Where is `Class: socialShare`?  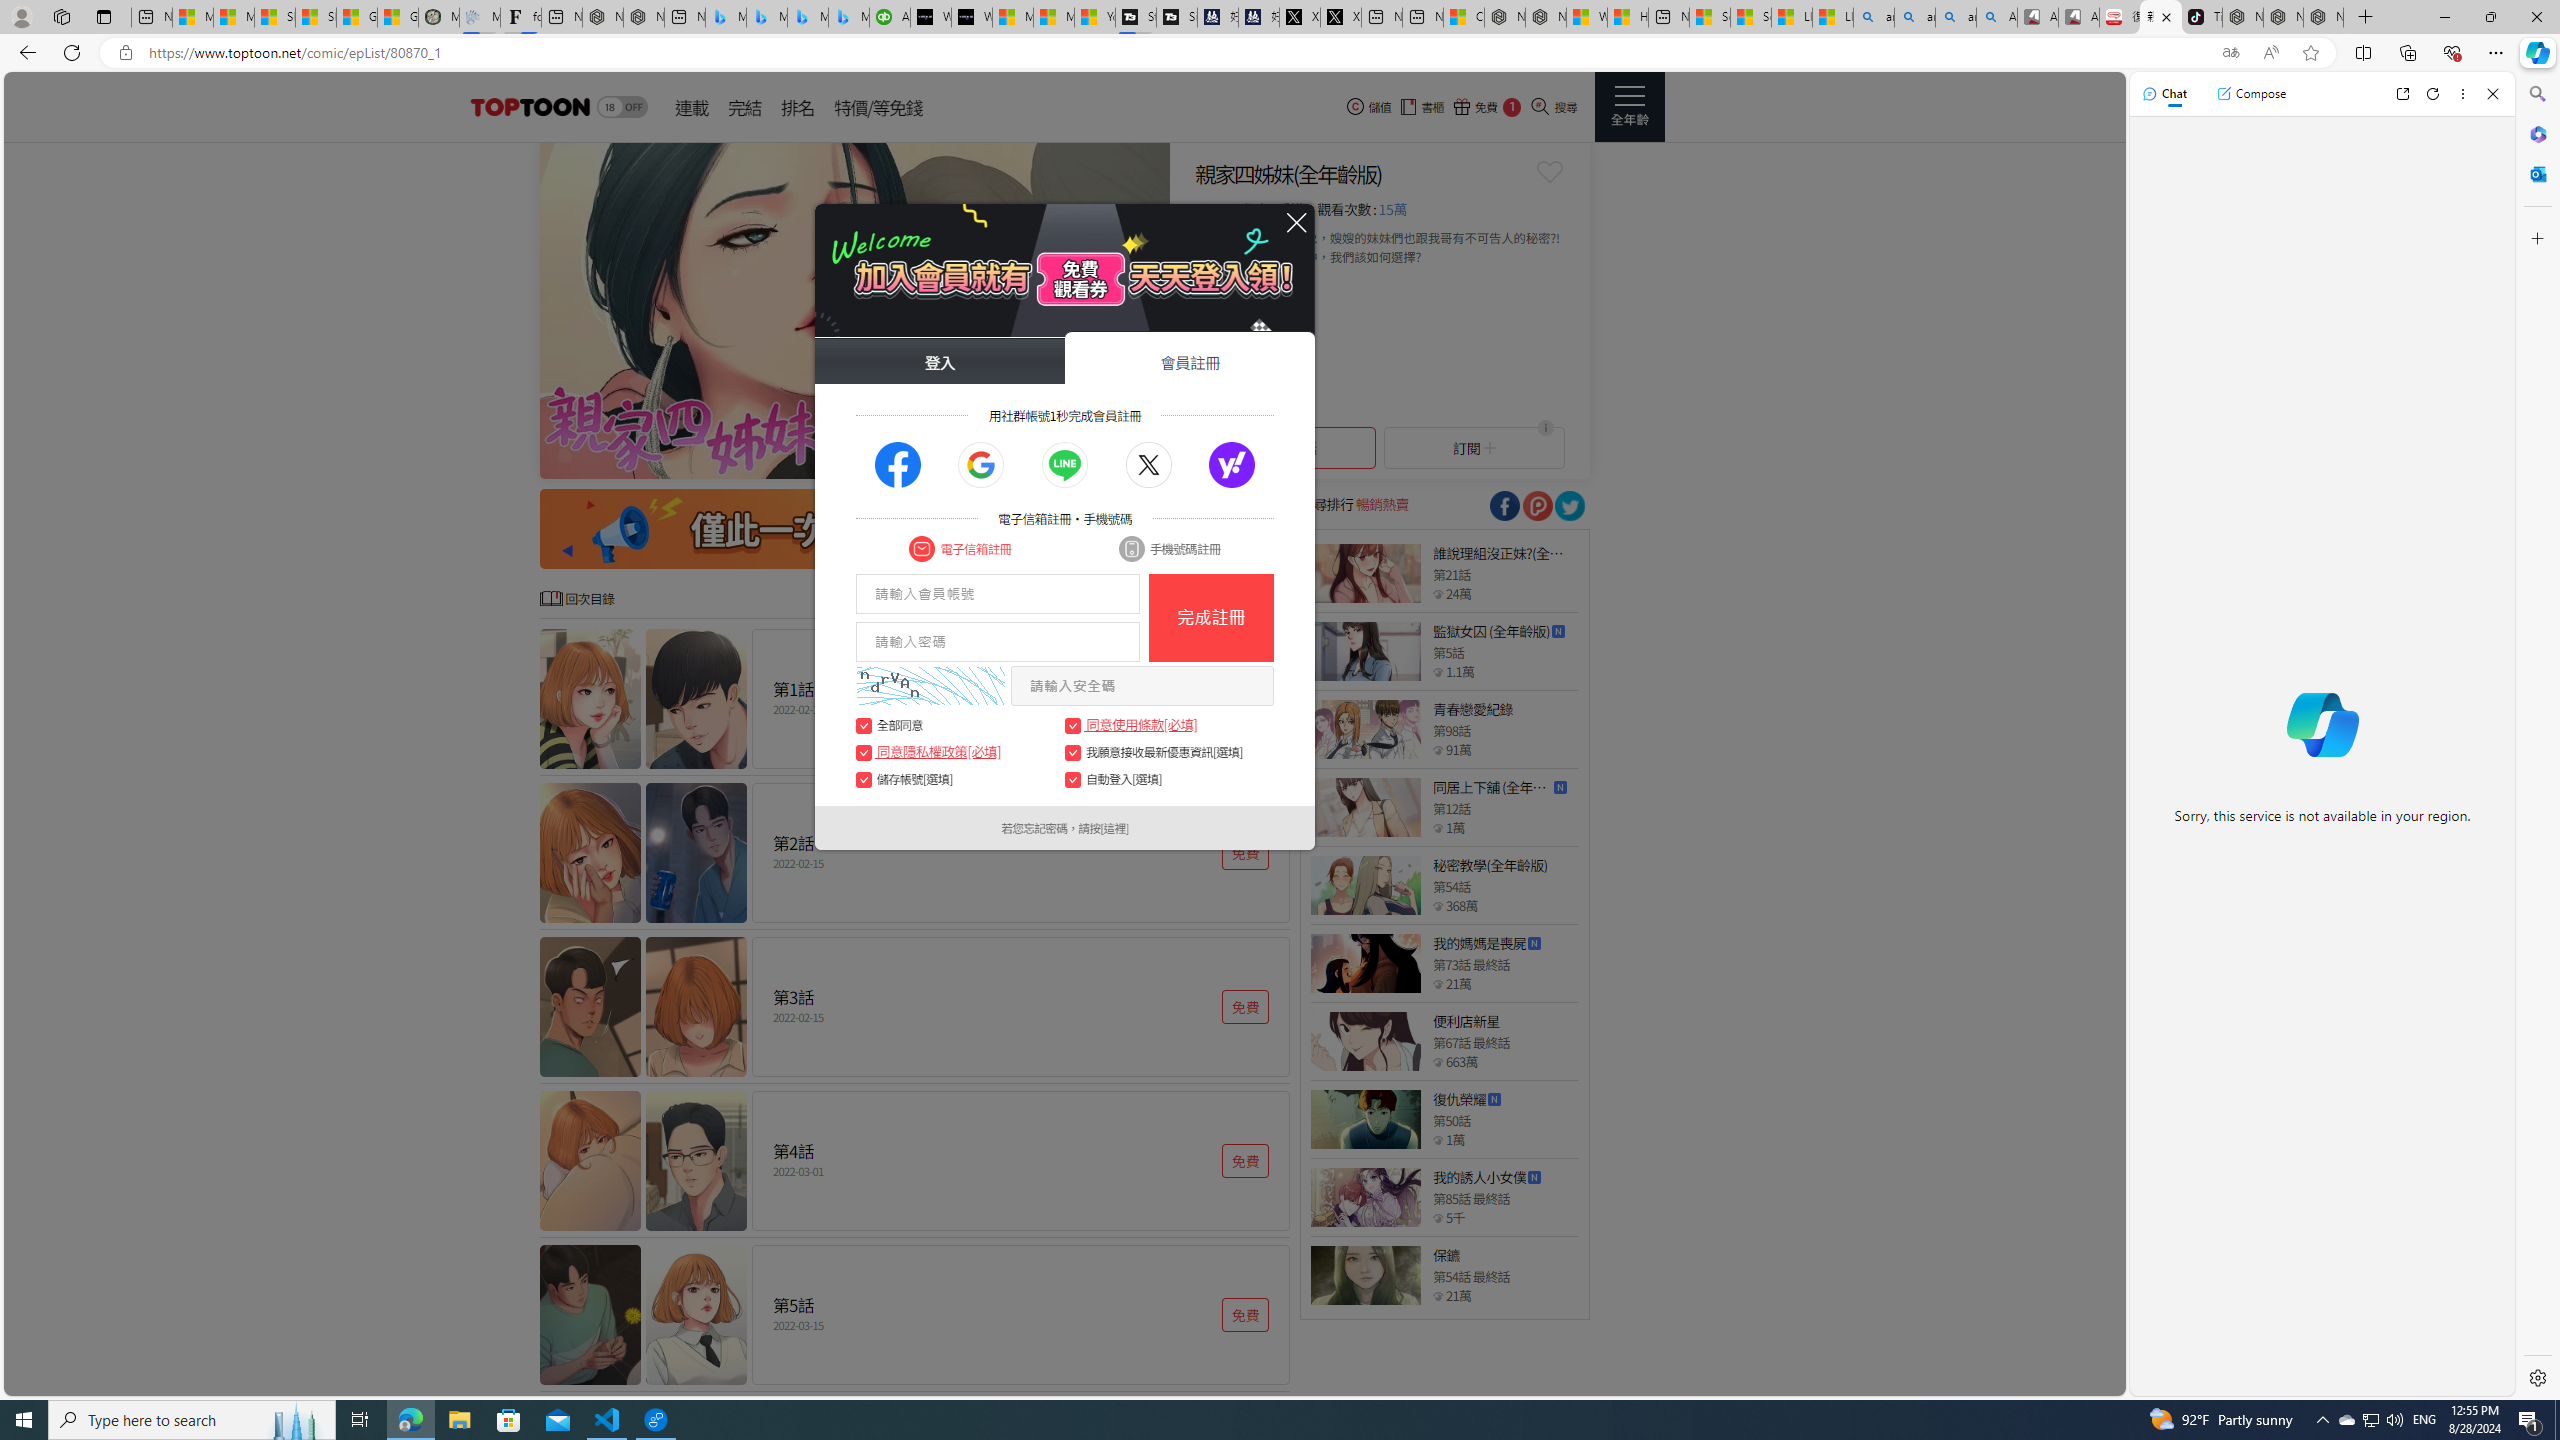 Class: socialShare is located at coordinates (1568, 506).